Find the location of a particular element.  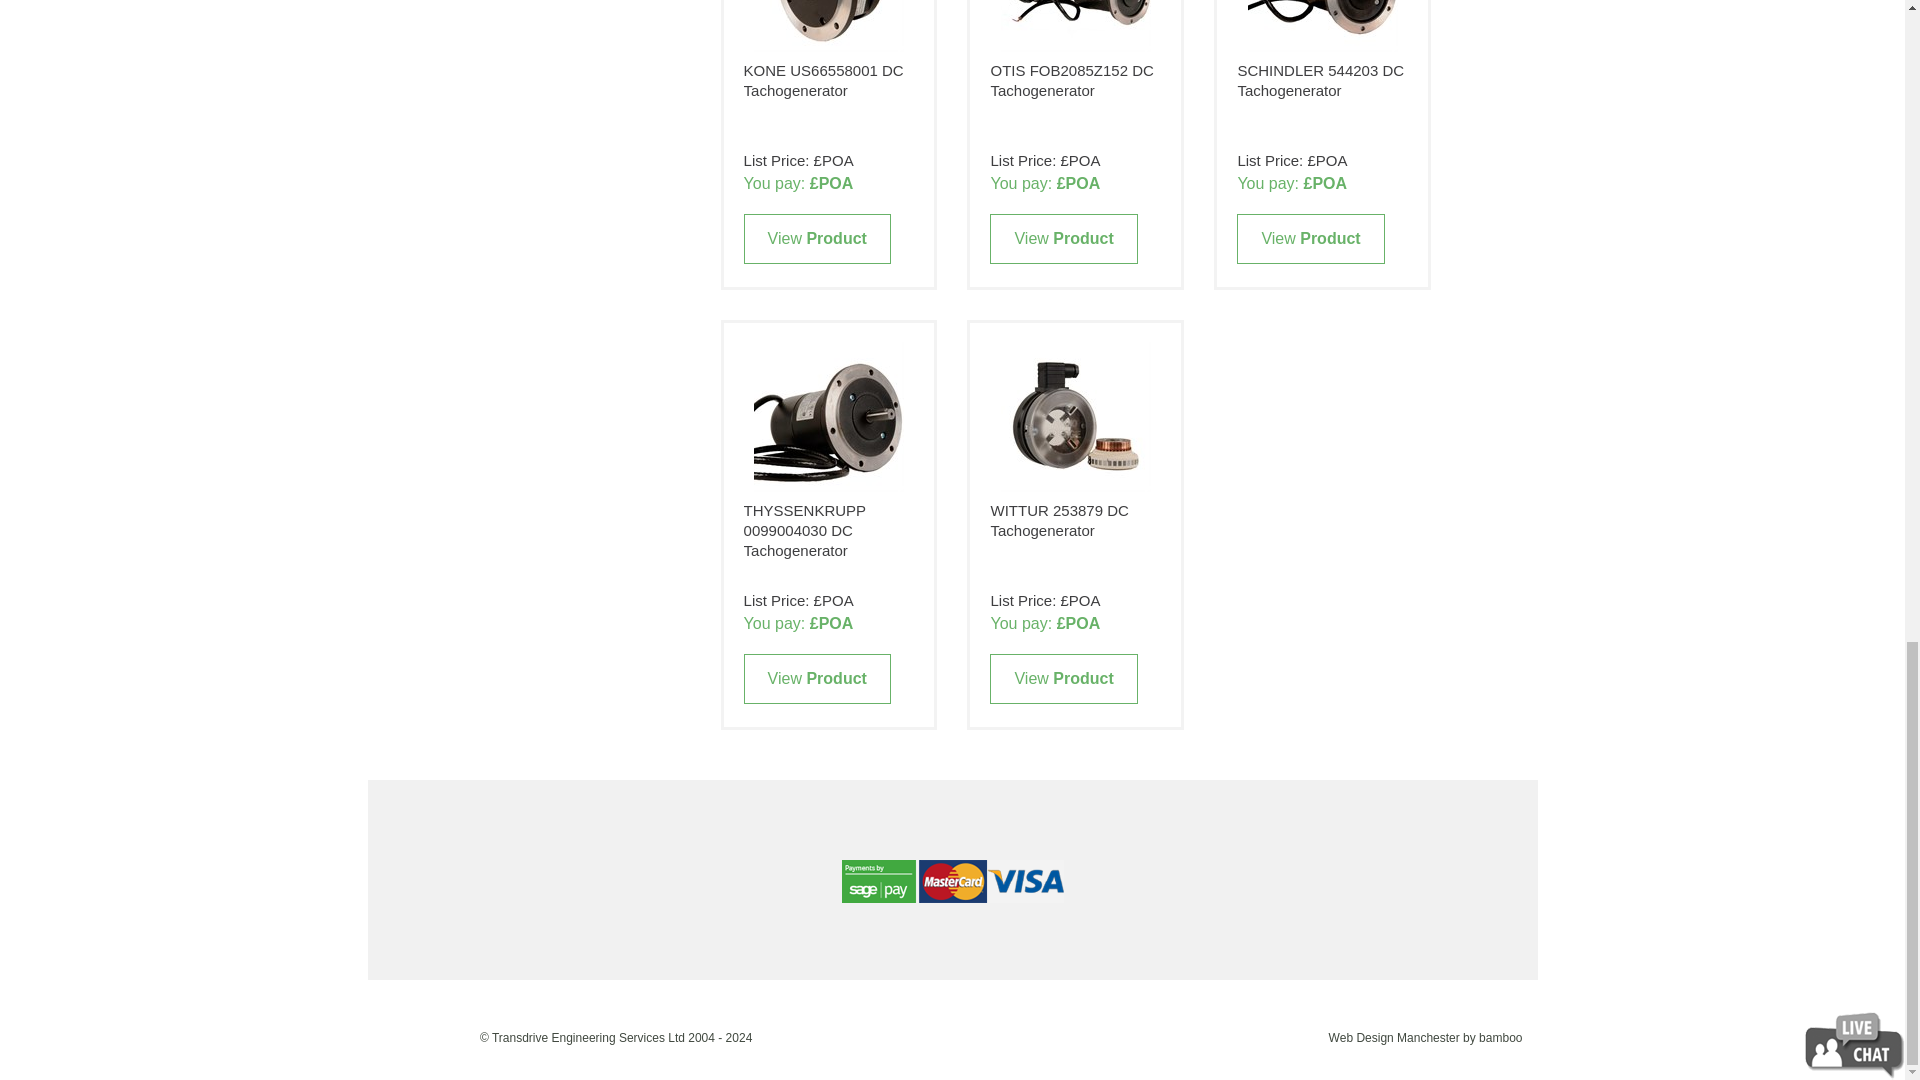

View Product is located at coordinates (817, 679).